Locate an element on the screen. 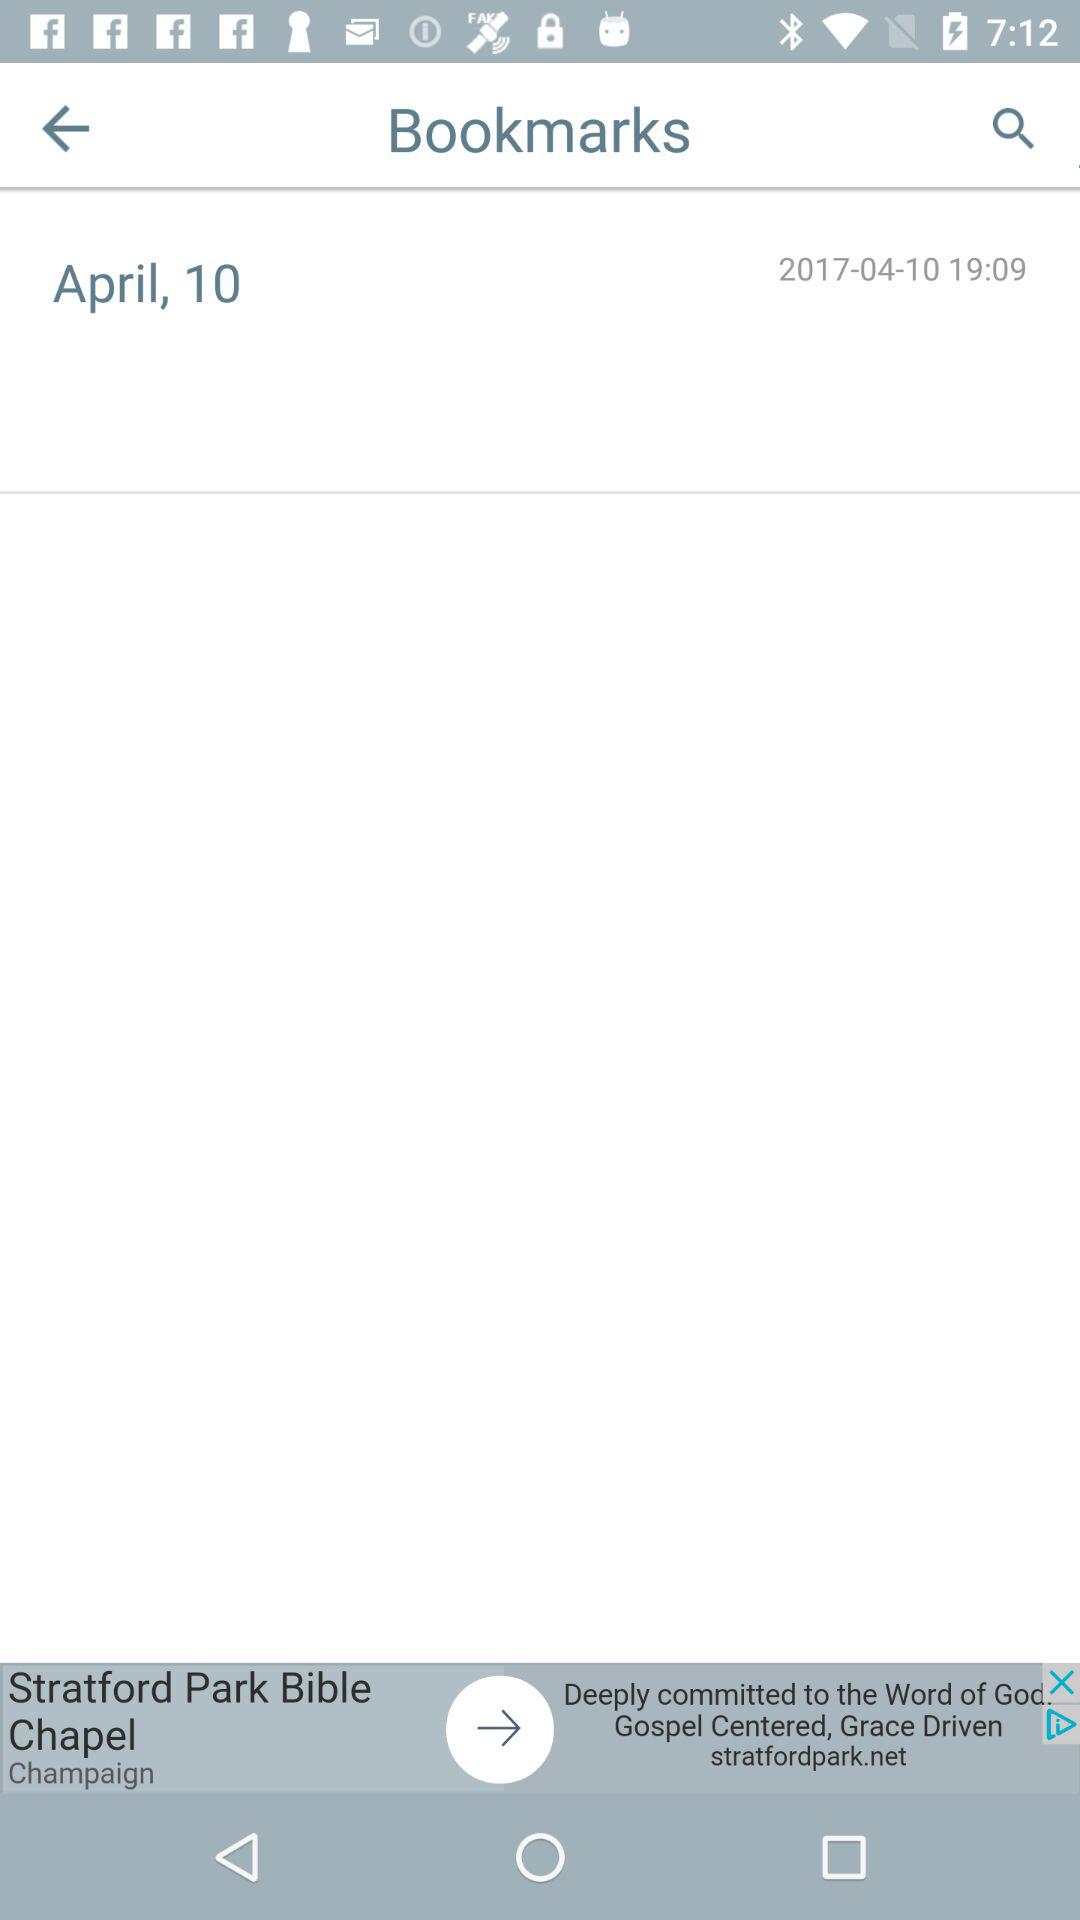 The image size is (1080, 1920). white pega is located at coordinates (1080, 128).